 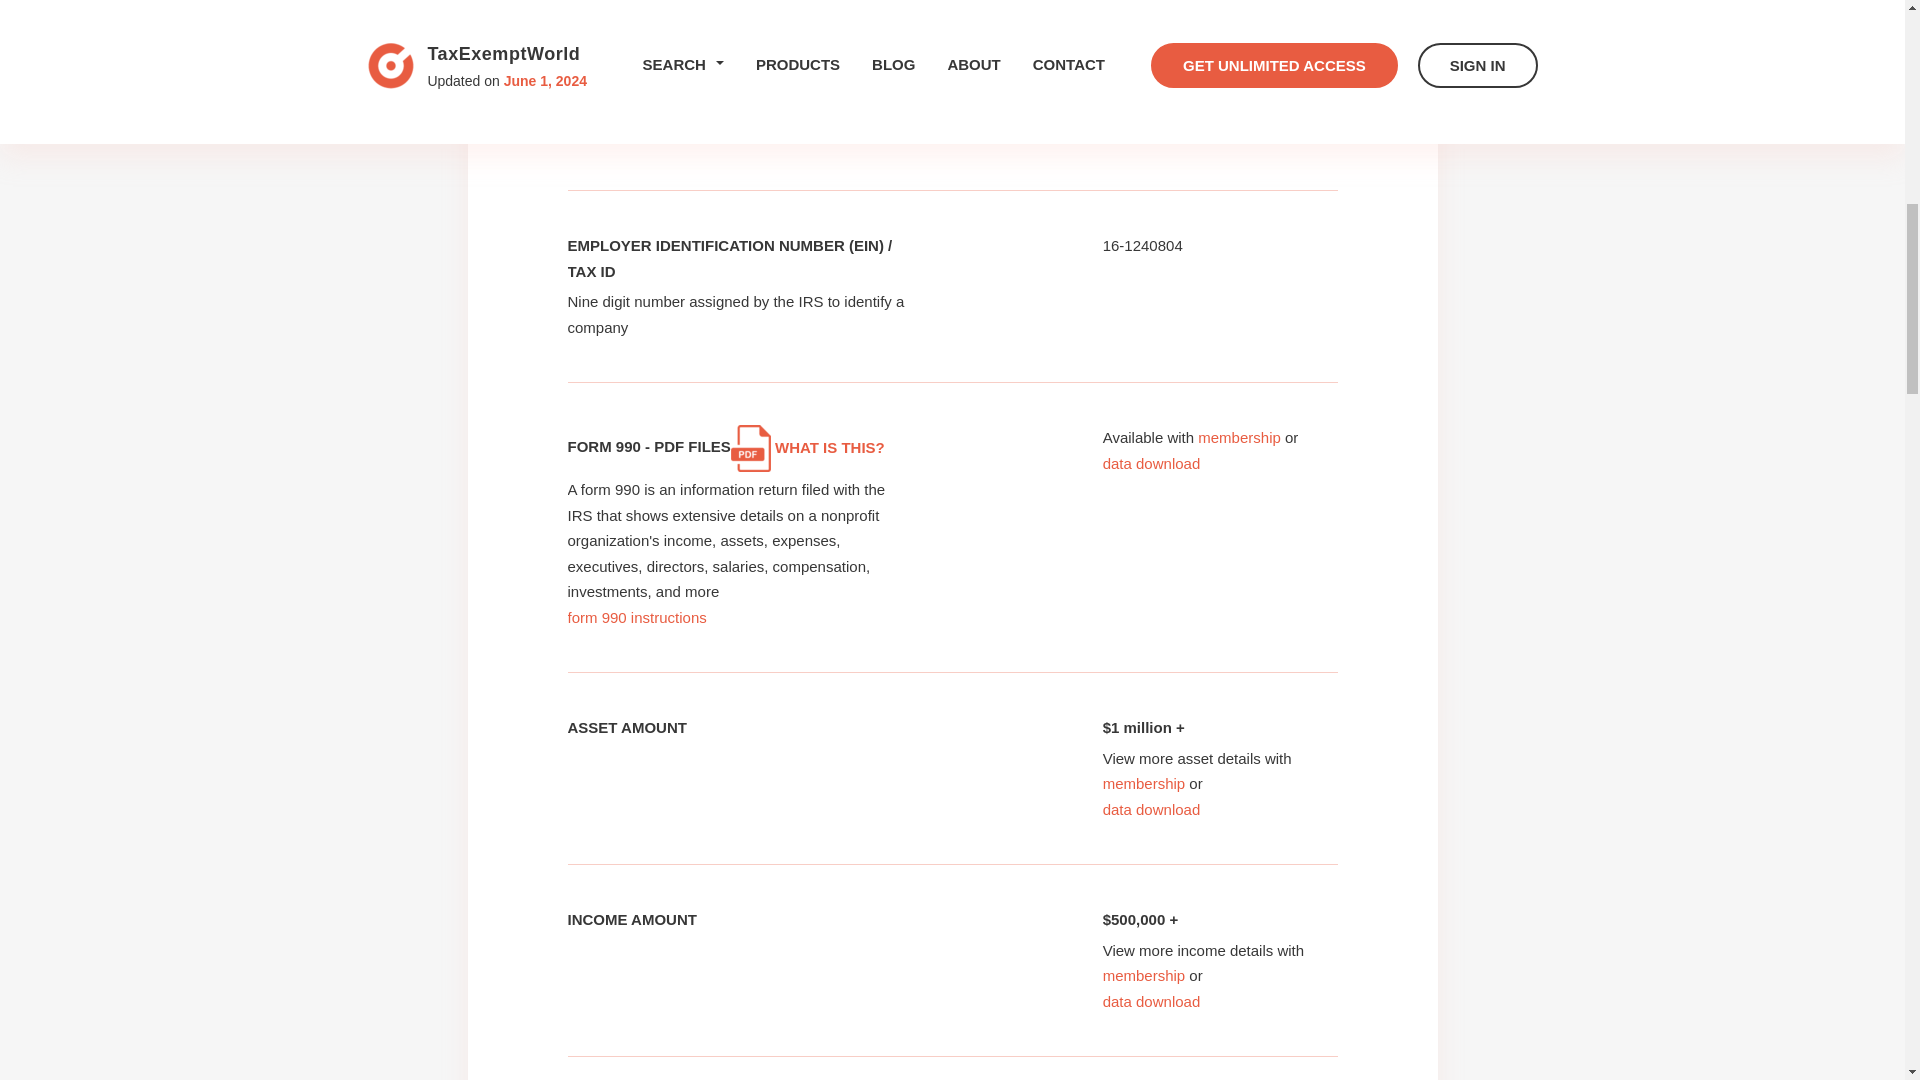 What do you see at coordinates (1239, 437) in the screenshot?
I see `membership` at bounding box center [1239, 437].